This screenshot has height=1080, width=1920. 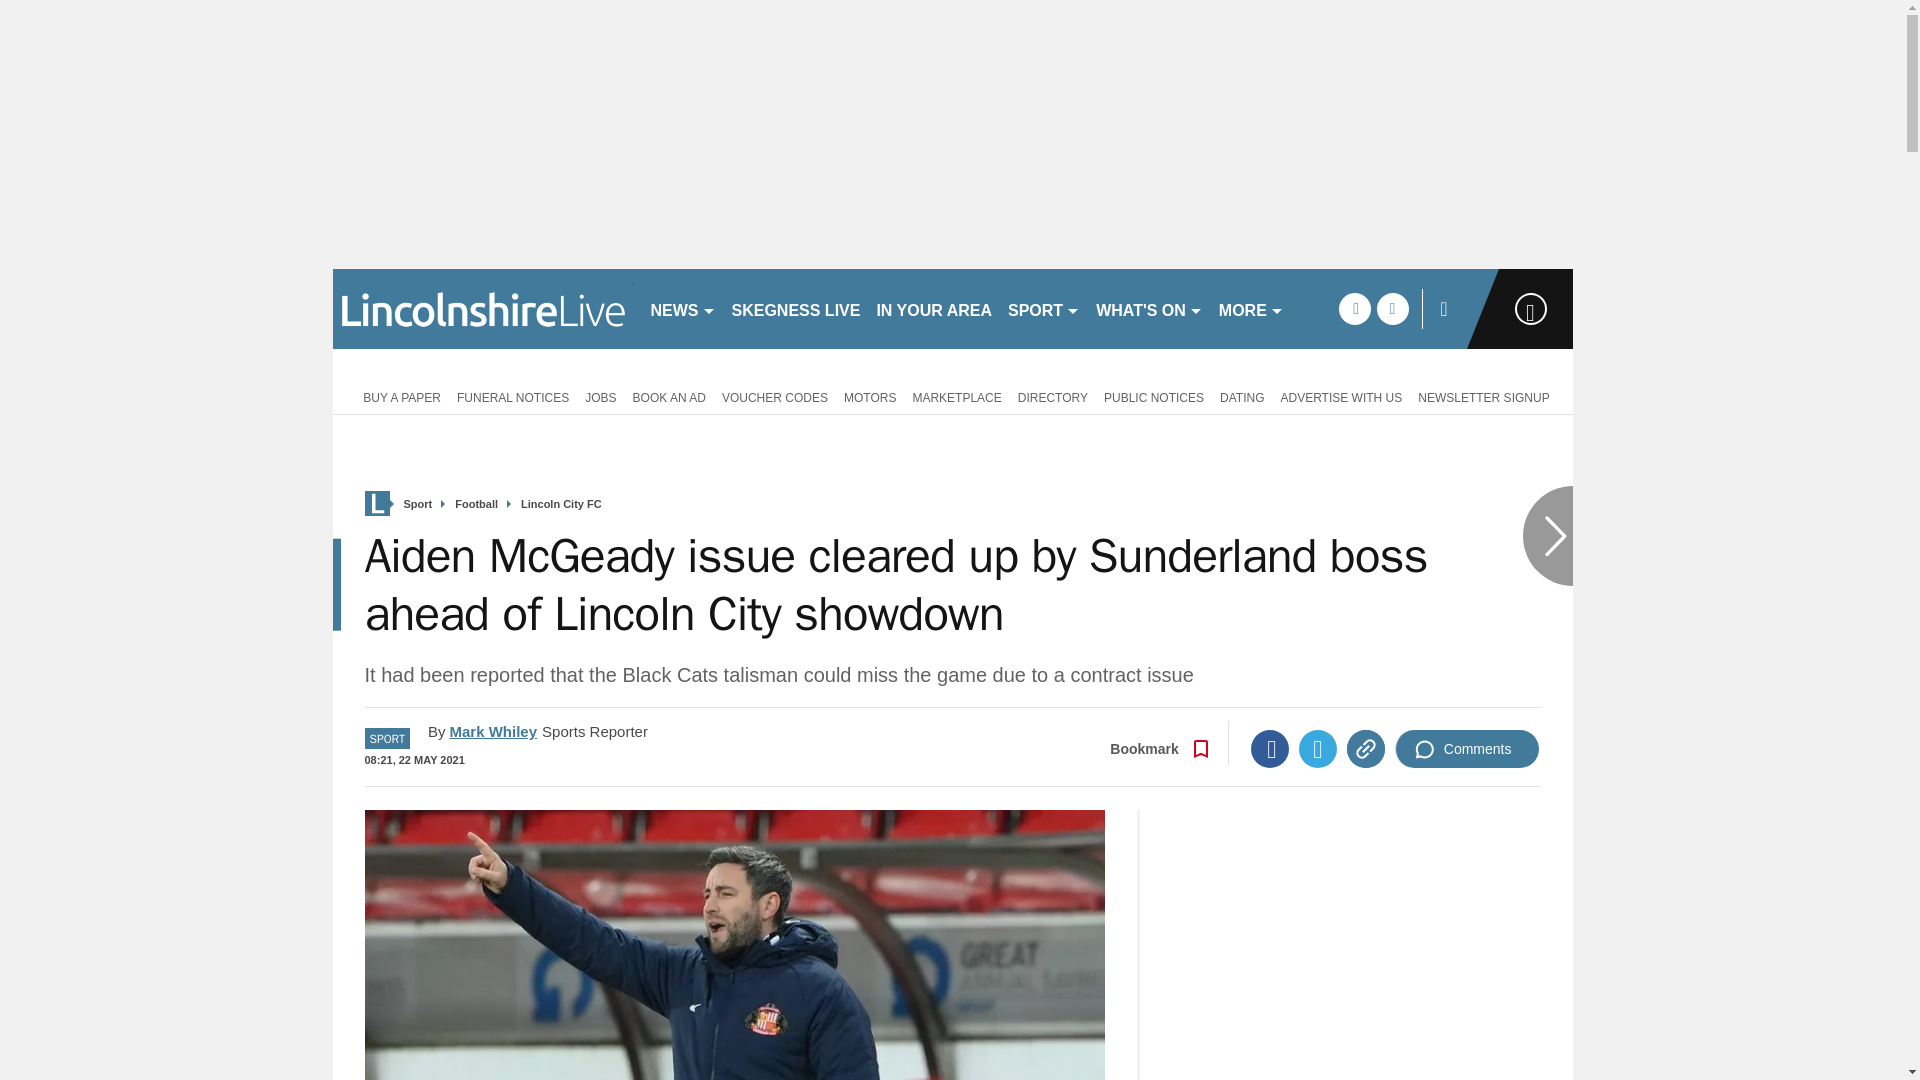 What do you see at coordinates (1270, 748) in the screenshot?
I see `Facebook` at bounding box center [1270, 748].